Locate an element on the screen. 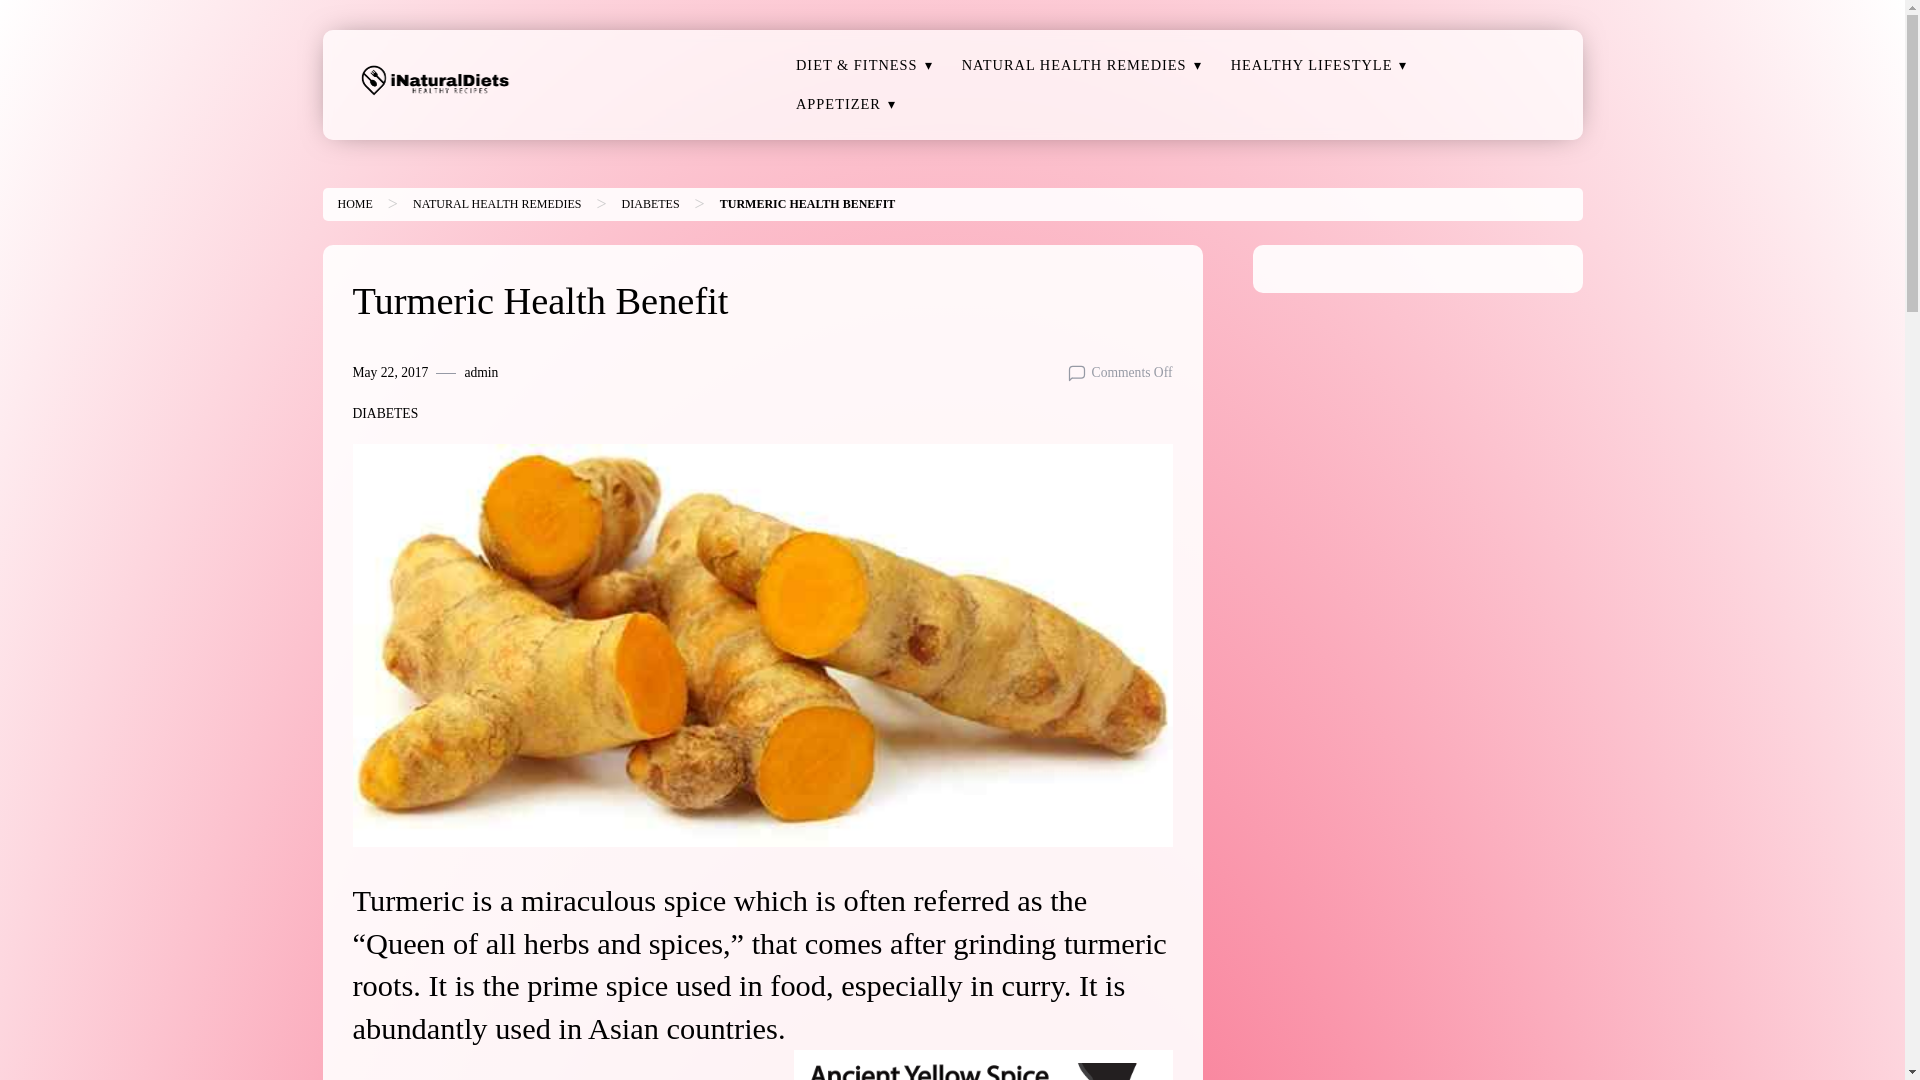 The width and height of the screenshot is (1920, 1080). APPETIZER is located at coordinates (838, 104).